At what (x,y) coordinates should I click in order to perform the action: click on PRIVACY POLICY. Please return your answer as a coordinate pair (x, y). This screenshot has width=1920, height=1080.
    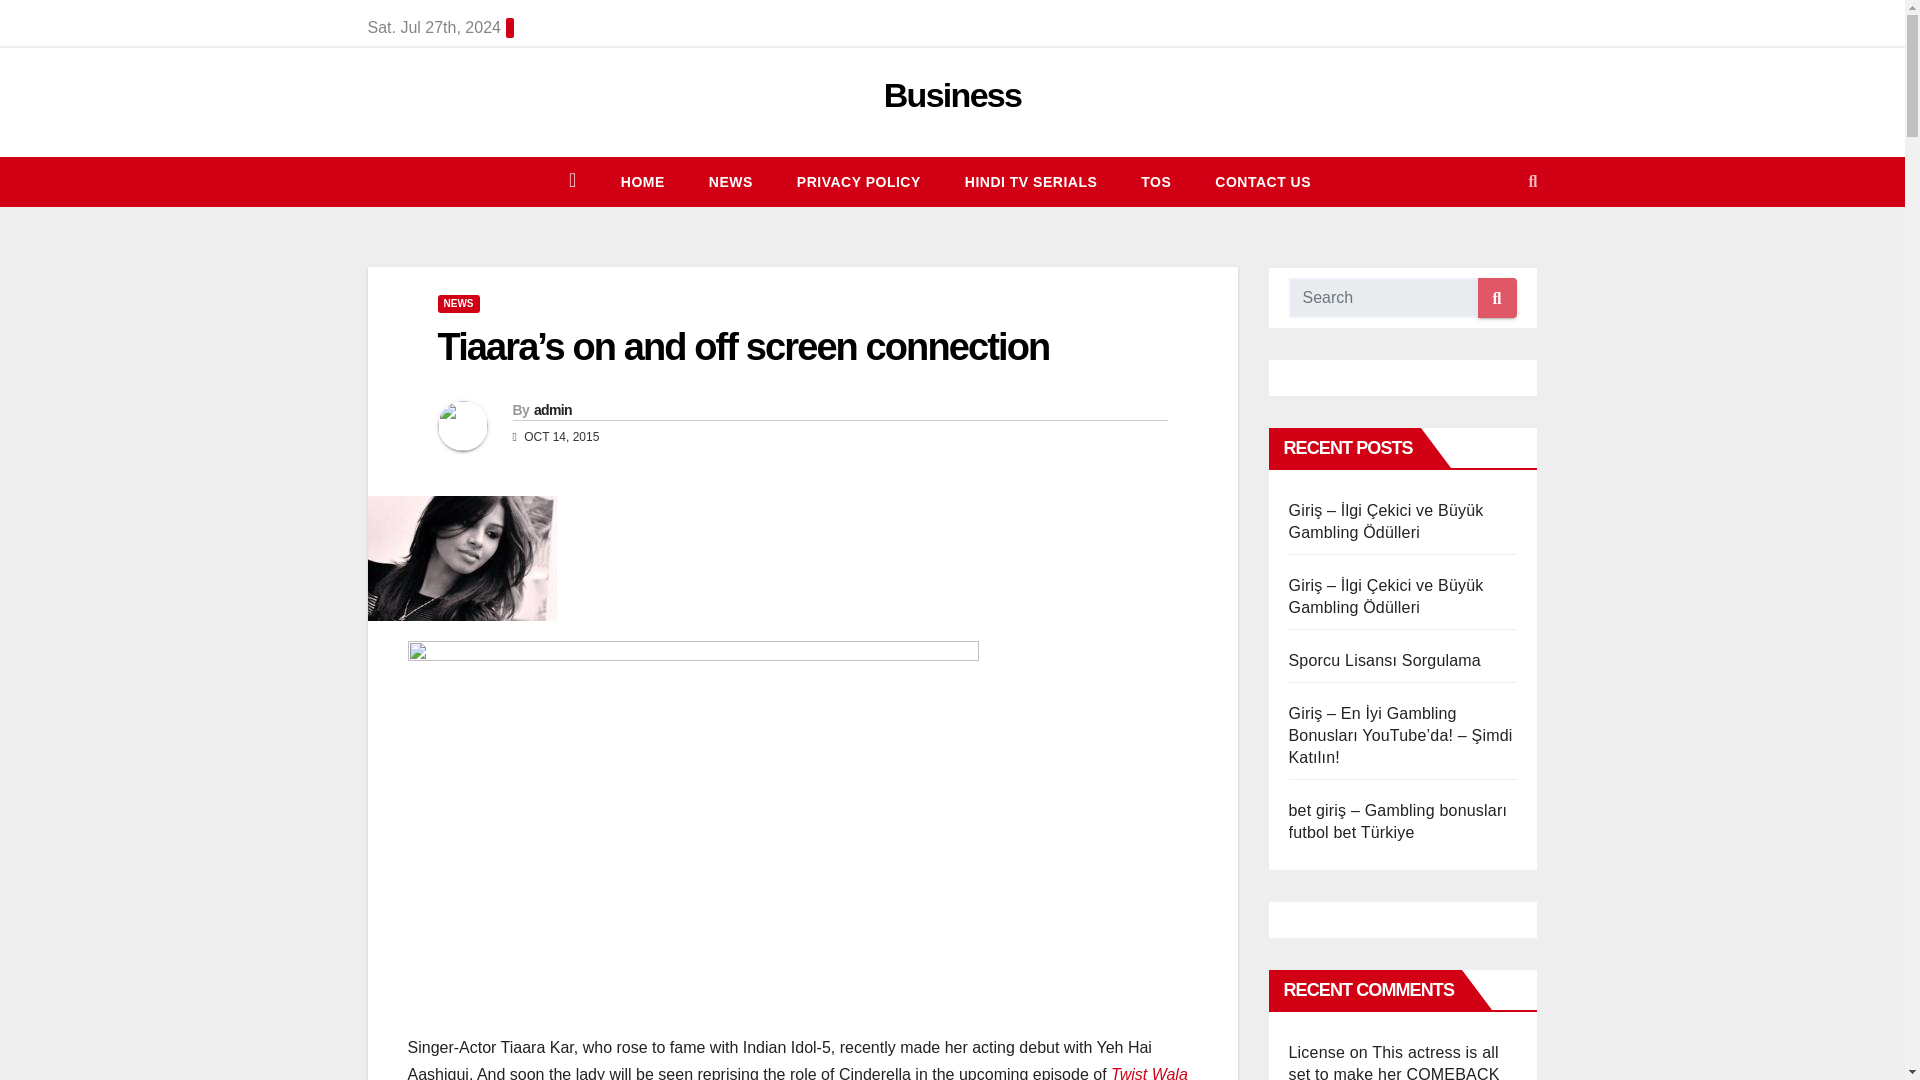
    Looking at the image, I should click on (858, 182).